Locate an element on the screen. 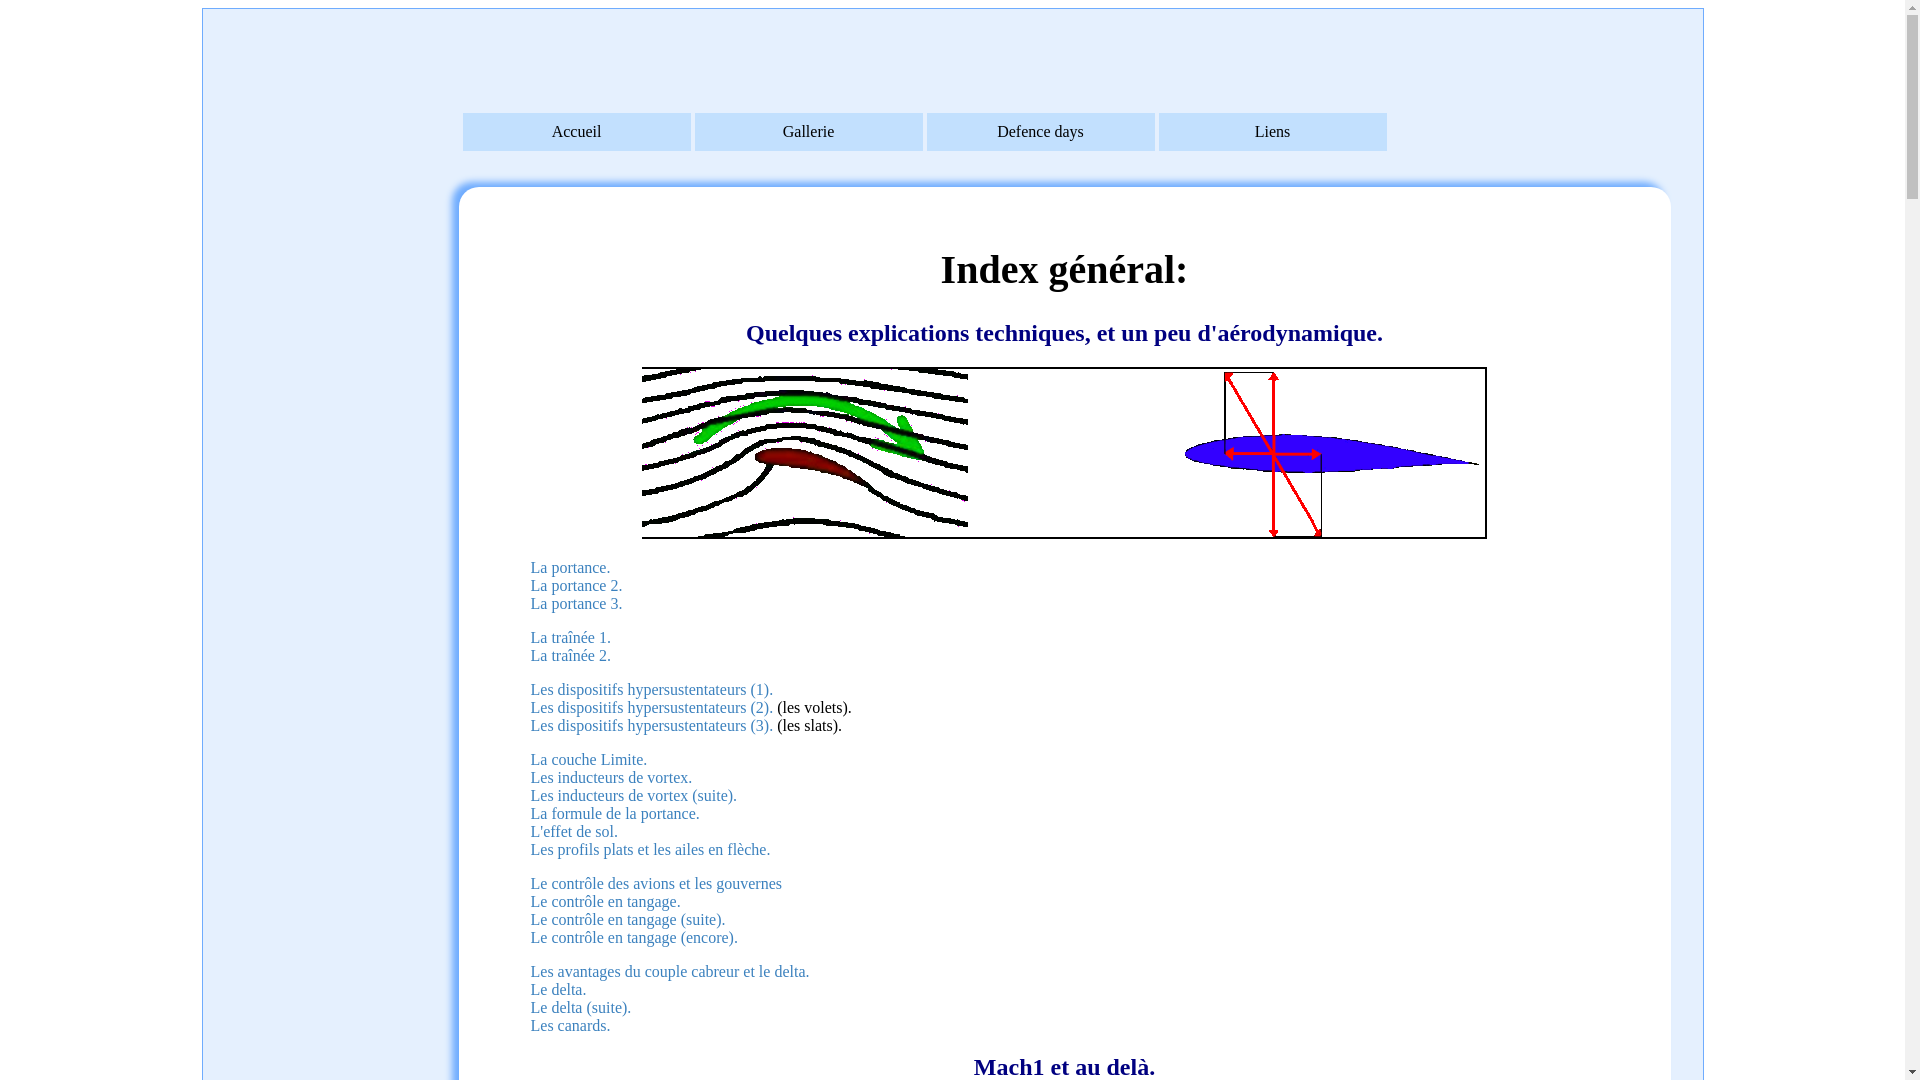 The height and width of the screenshot is (1080, 1920). La portance 2. is located at coordinates (576, 584).